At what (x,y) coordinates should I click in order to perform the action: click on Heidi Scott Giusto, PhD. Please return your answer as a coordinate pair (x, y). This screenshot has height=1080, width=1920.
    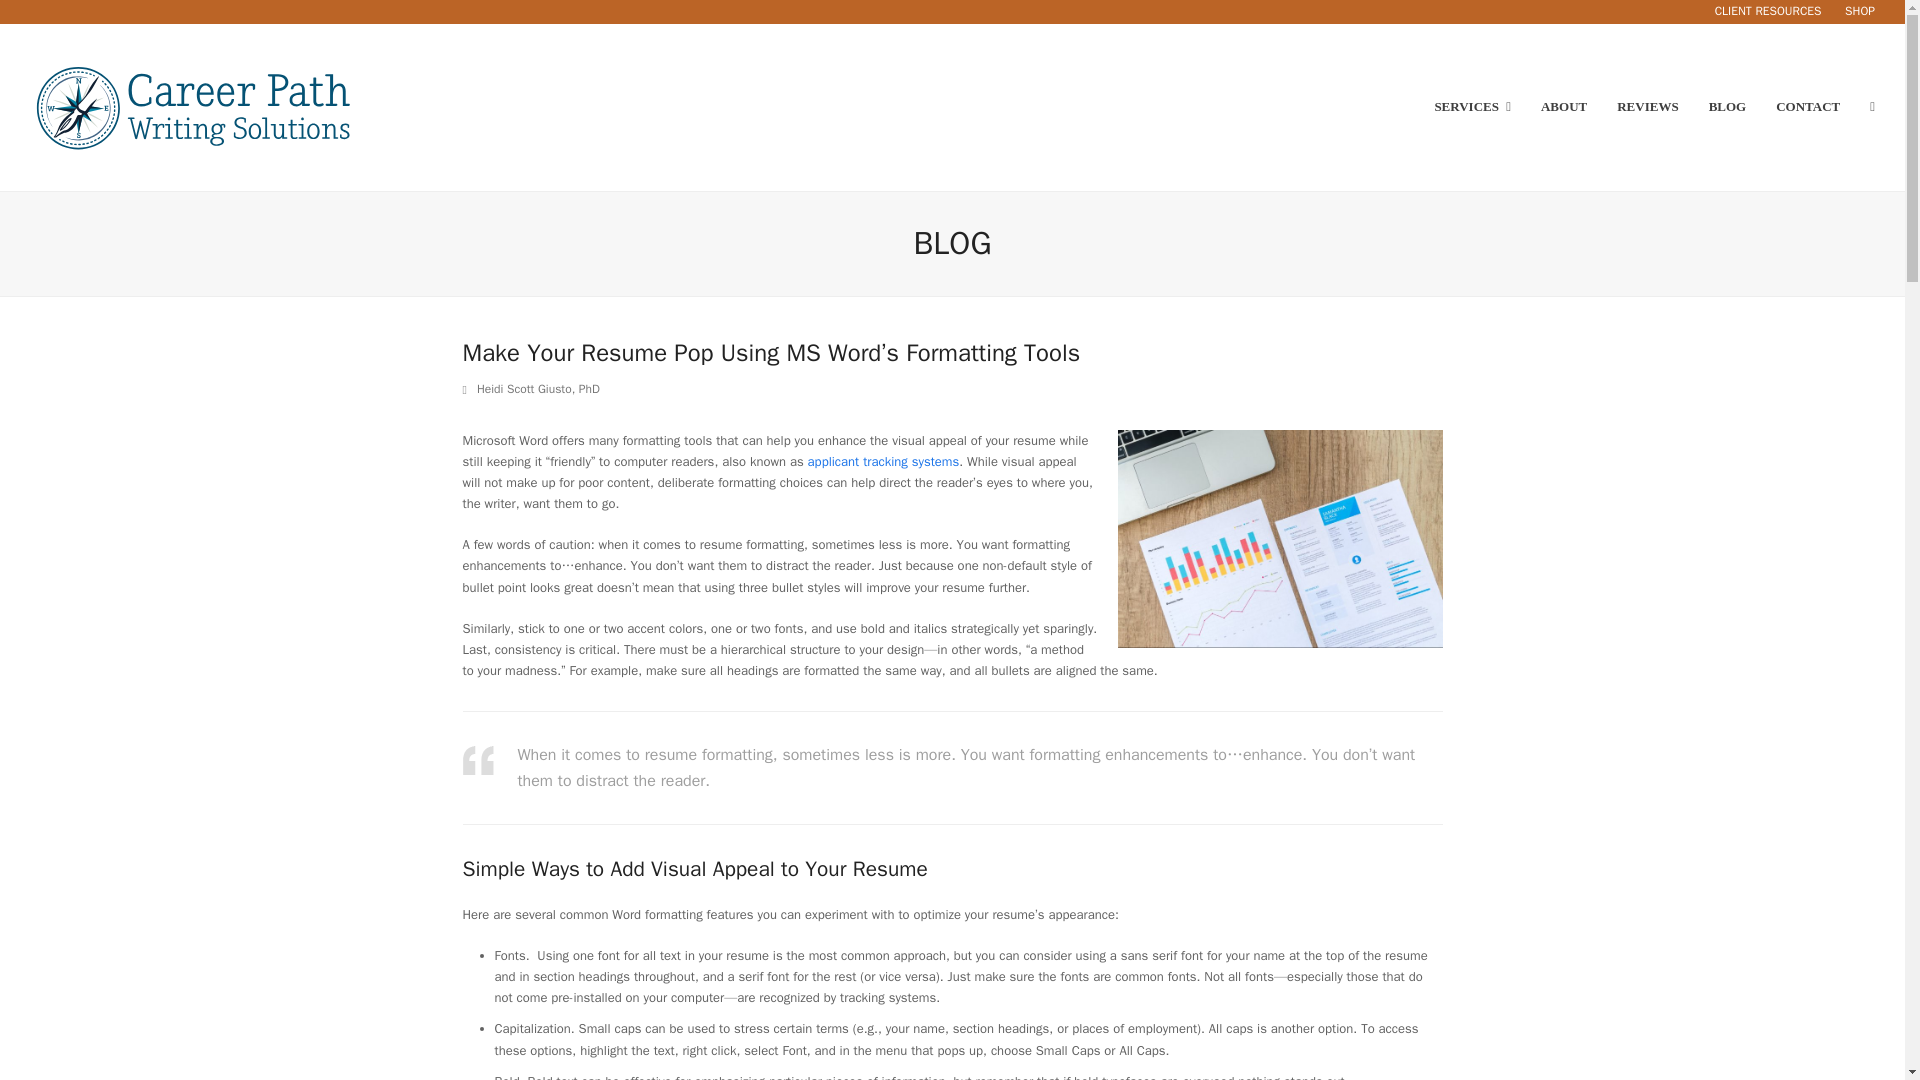
    Looking at the image, I should click on (538, 389).